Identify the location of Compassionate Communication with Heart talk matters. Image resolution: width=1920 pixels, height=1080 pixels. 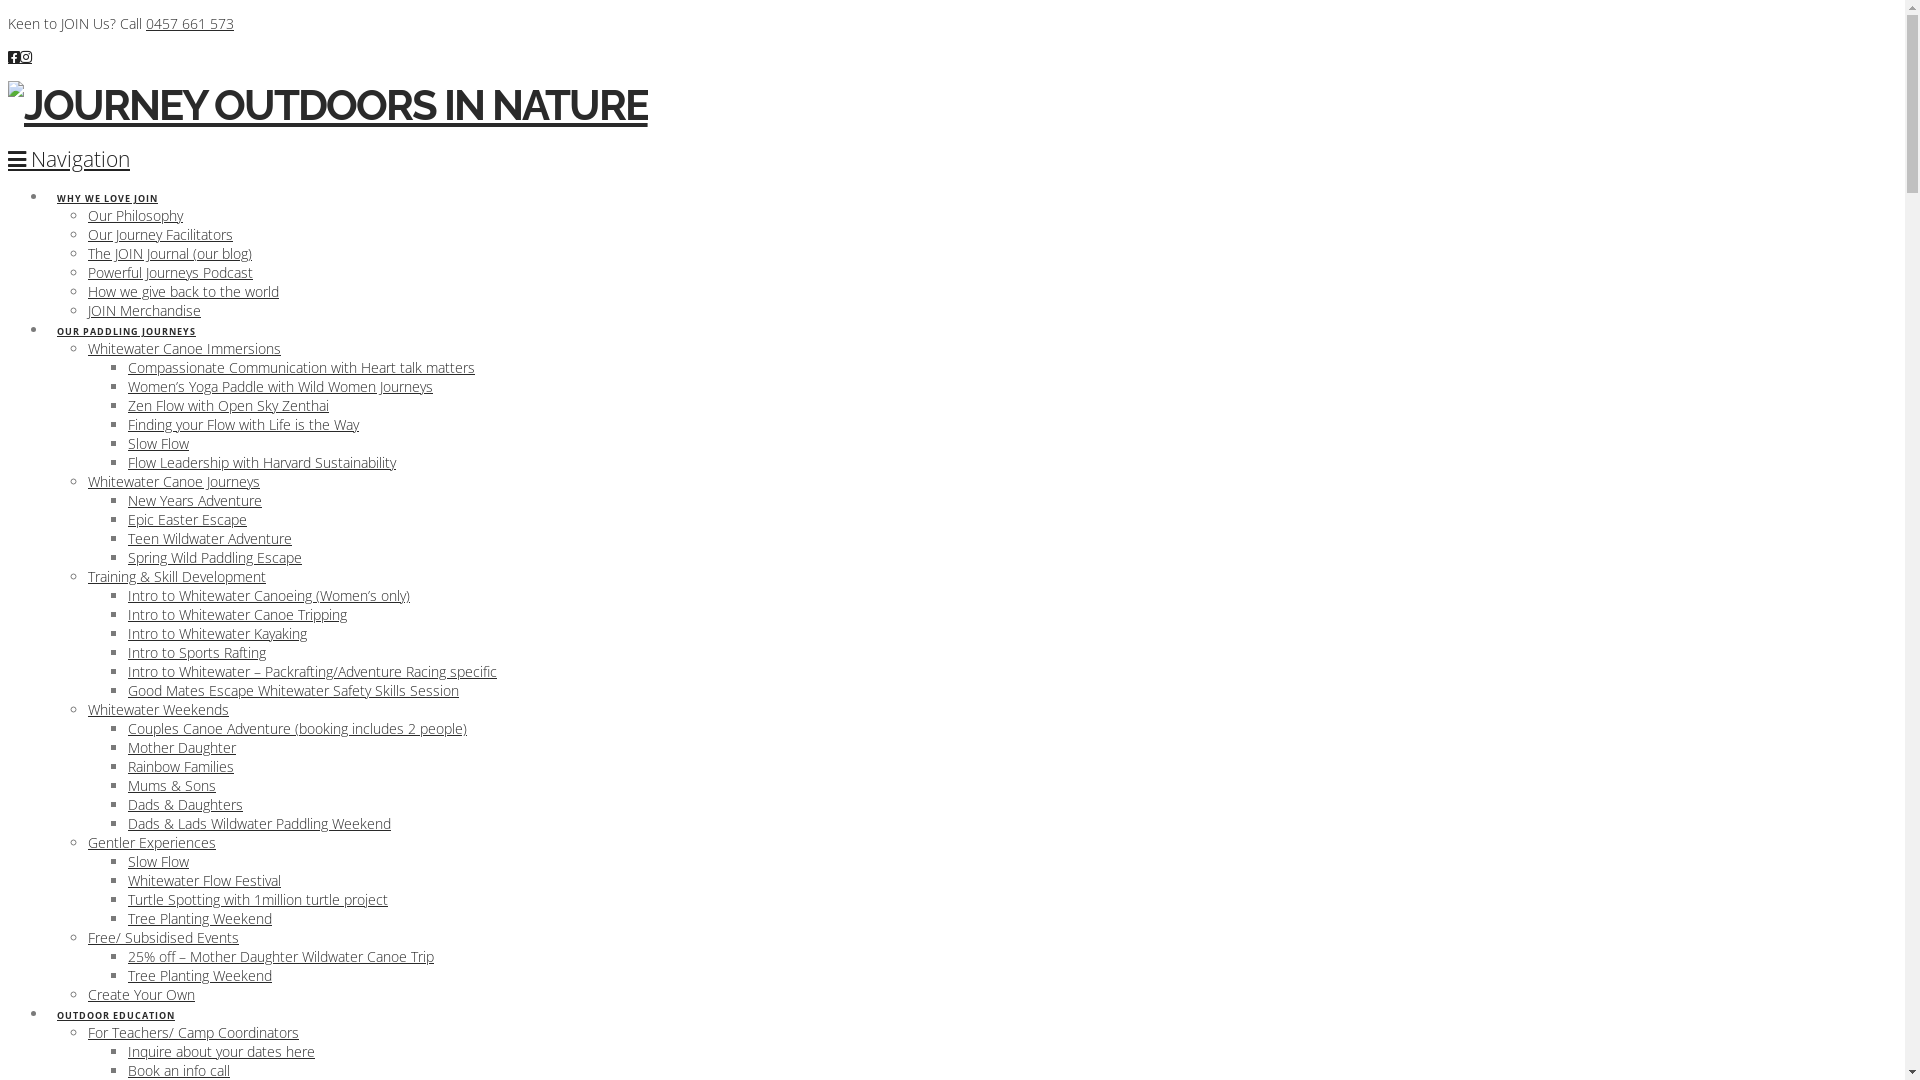
(302, 368).